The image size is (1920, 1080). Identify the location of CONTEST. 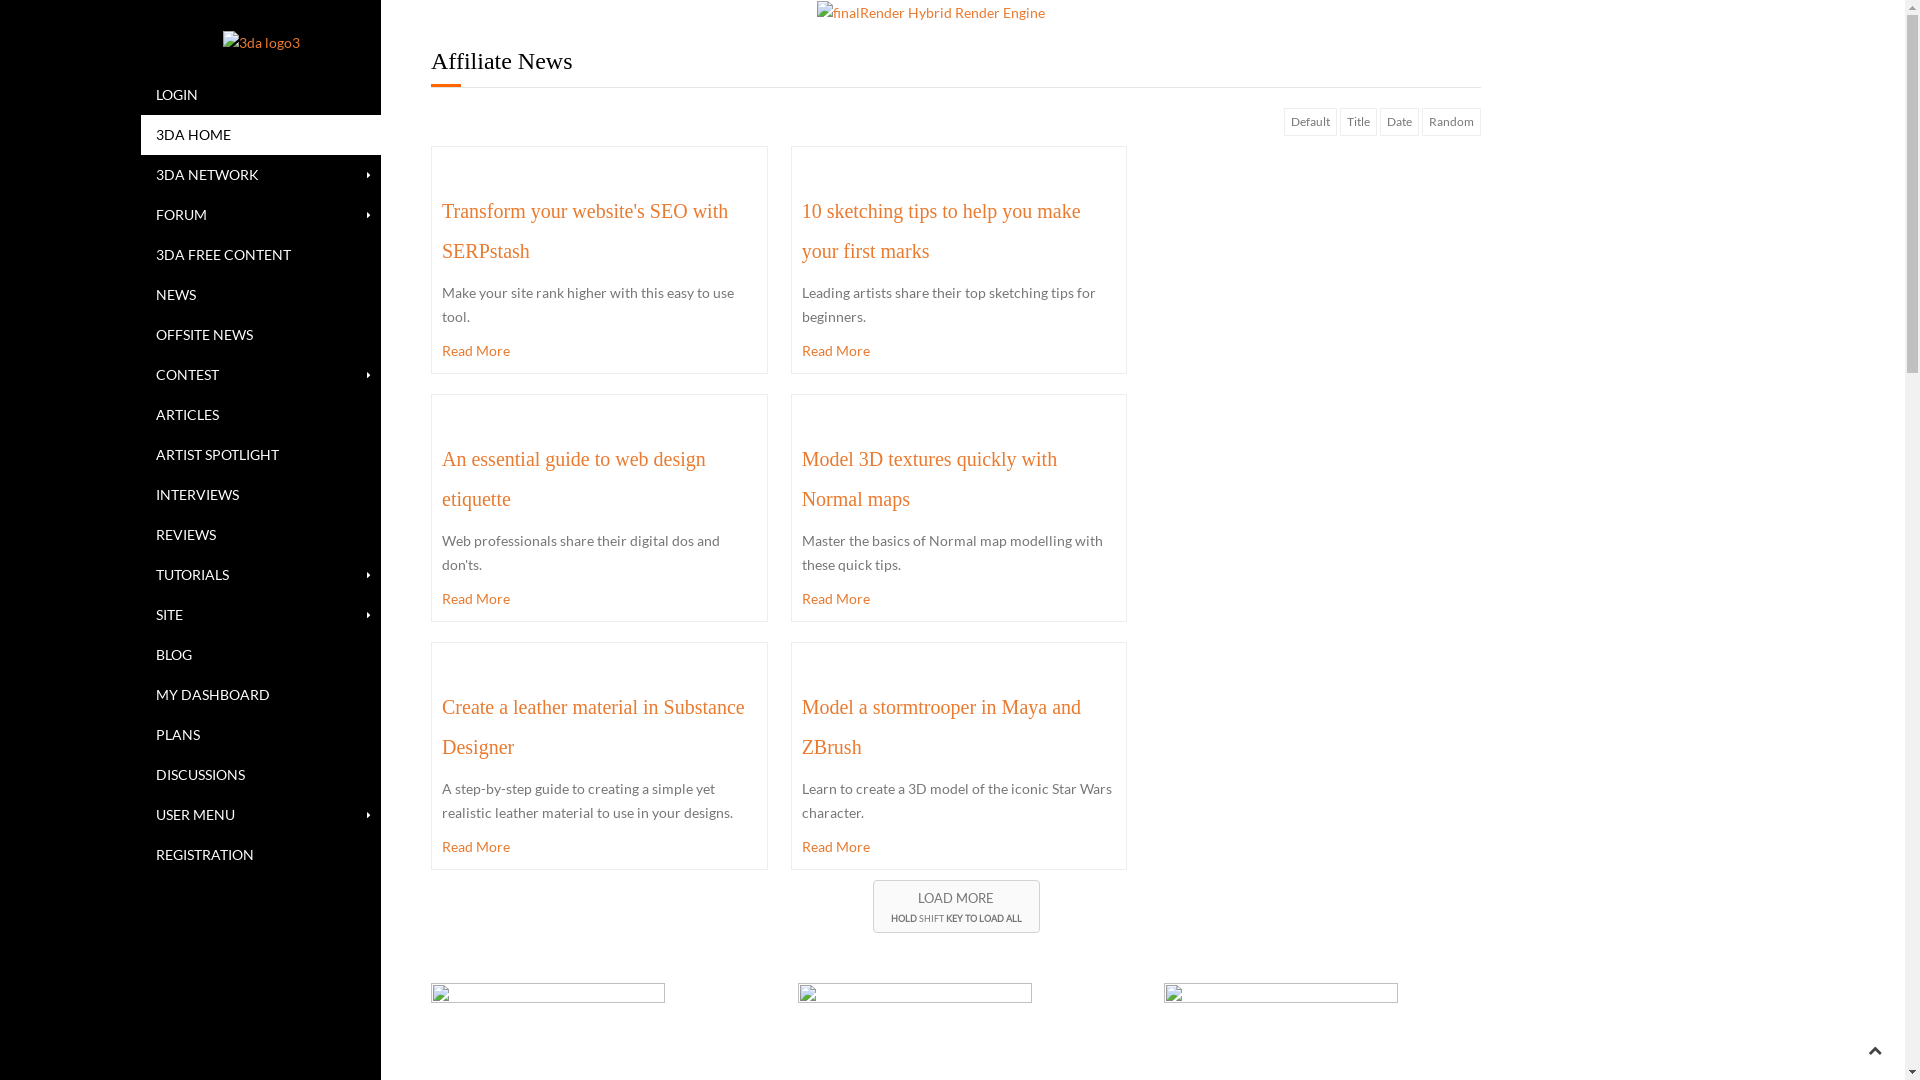
(261, 375).